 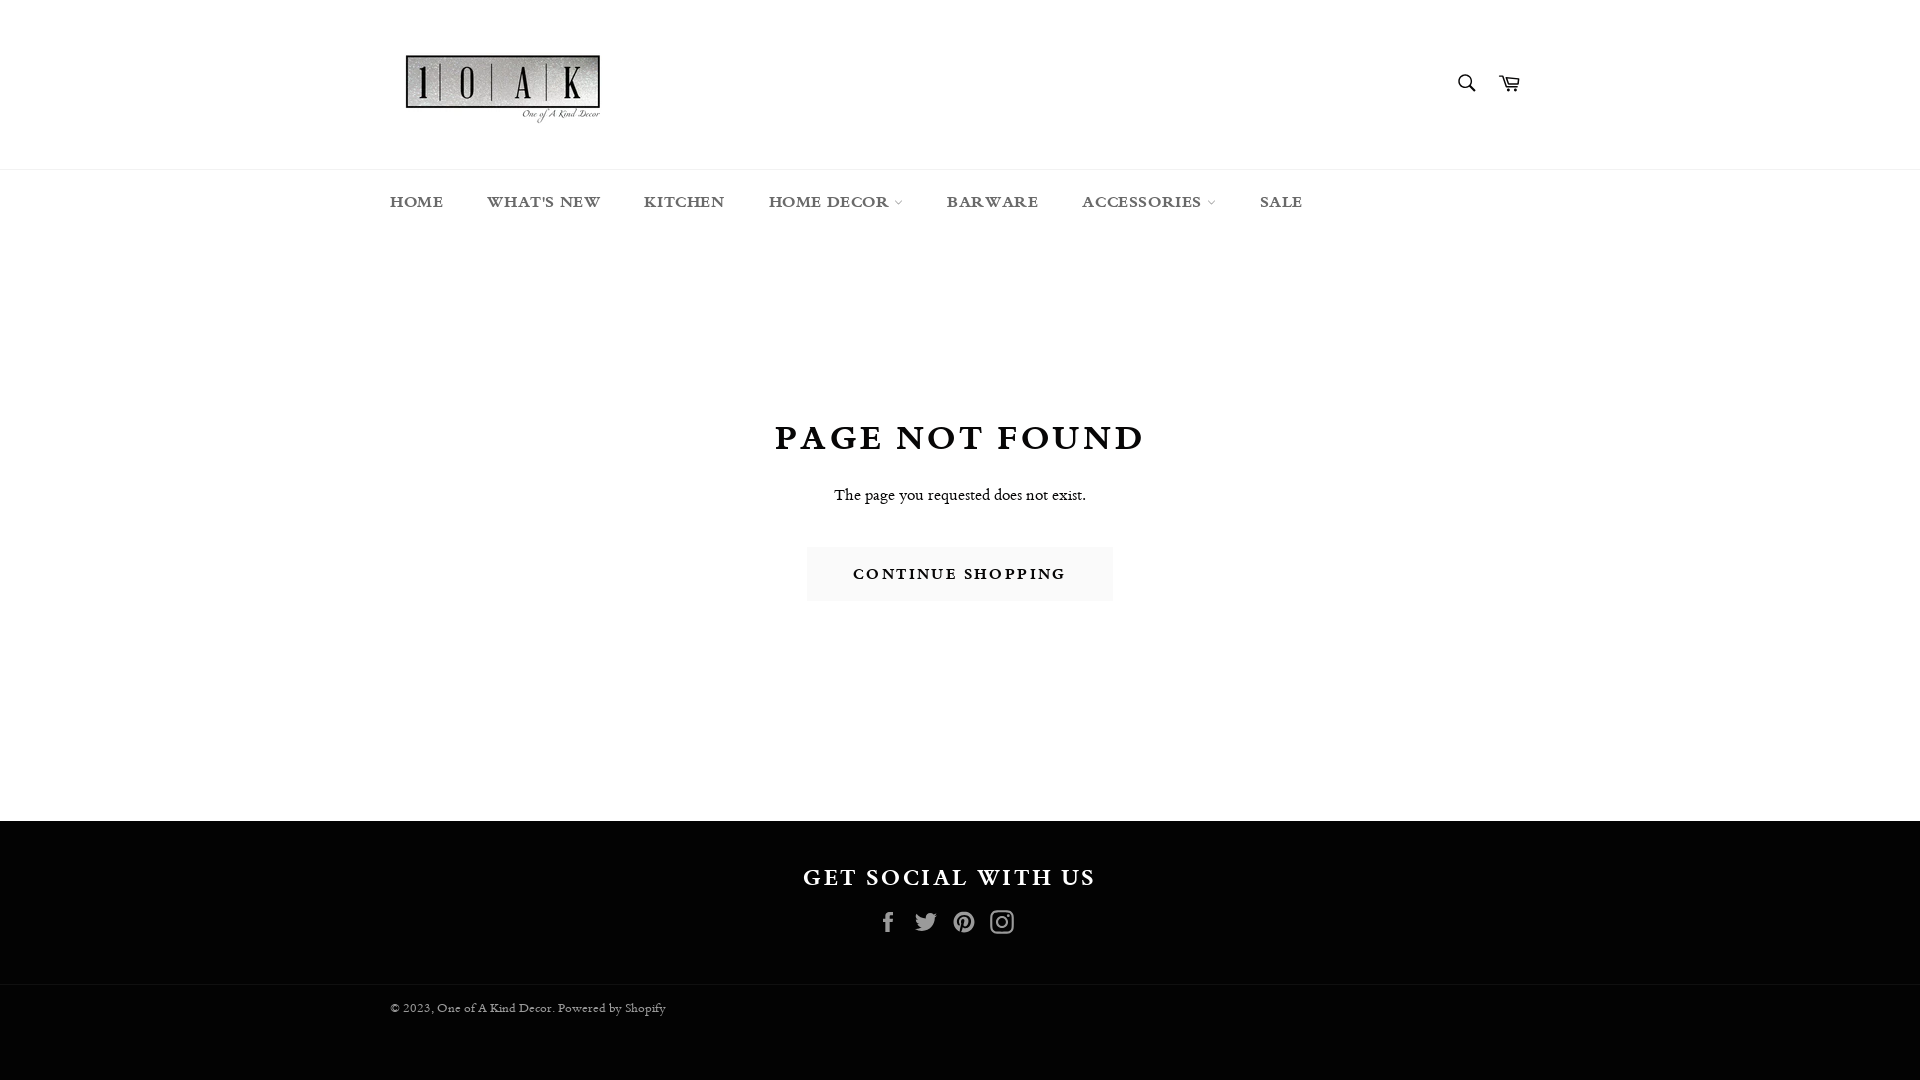 I want to click on Cart, so click(x=1509, y=84).